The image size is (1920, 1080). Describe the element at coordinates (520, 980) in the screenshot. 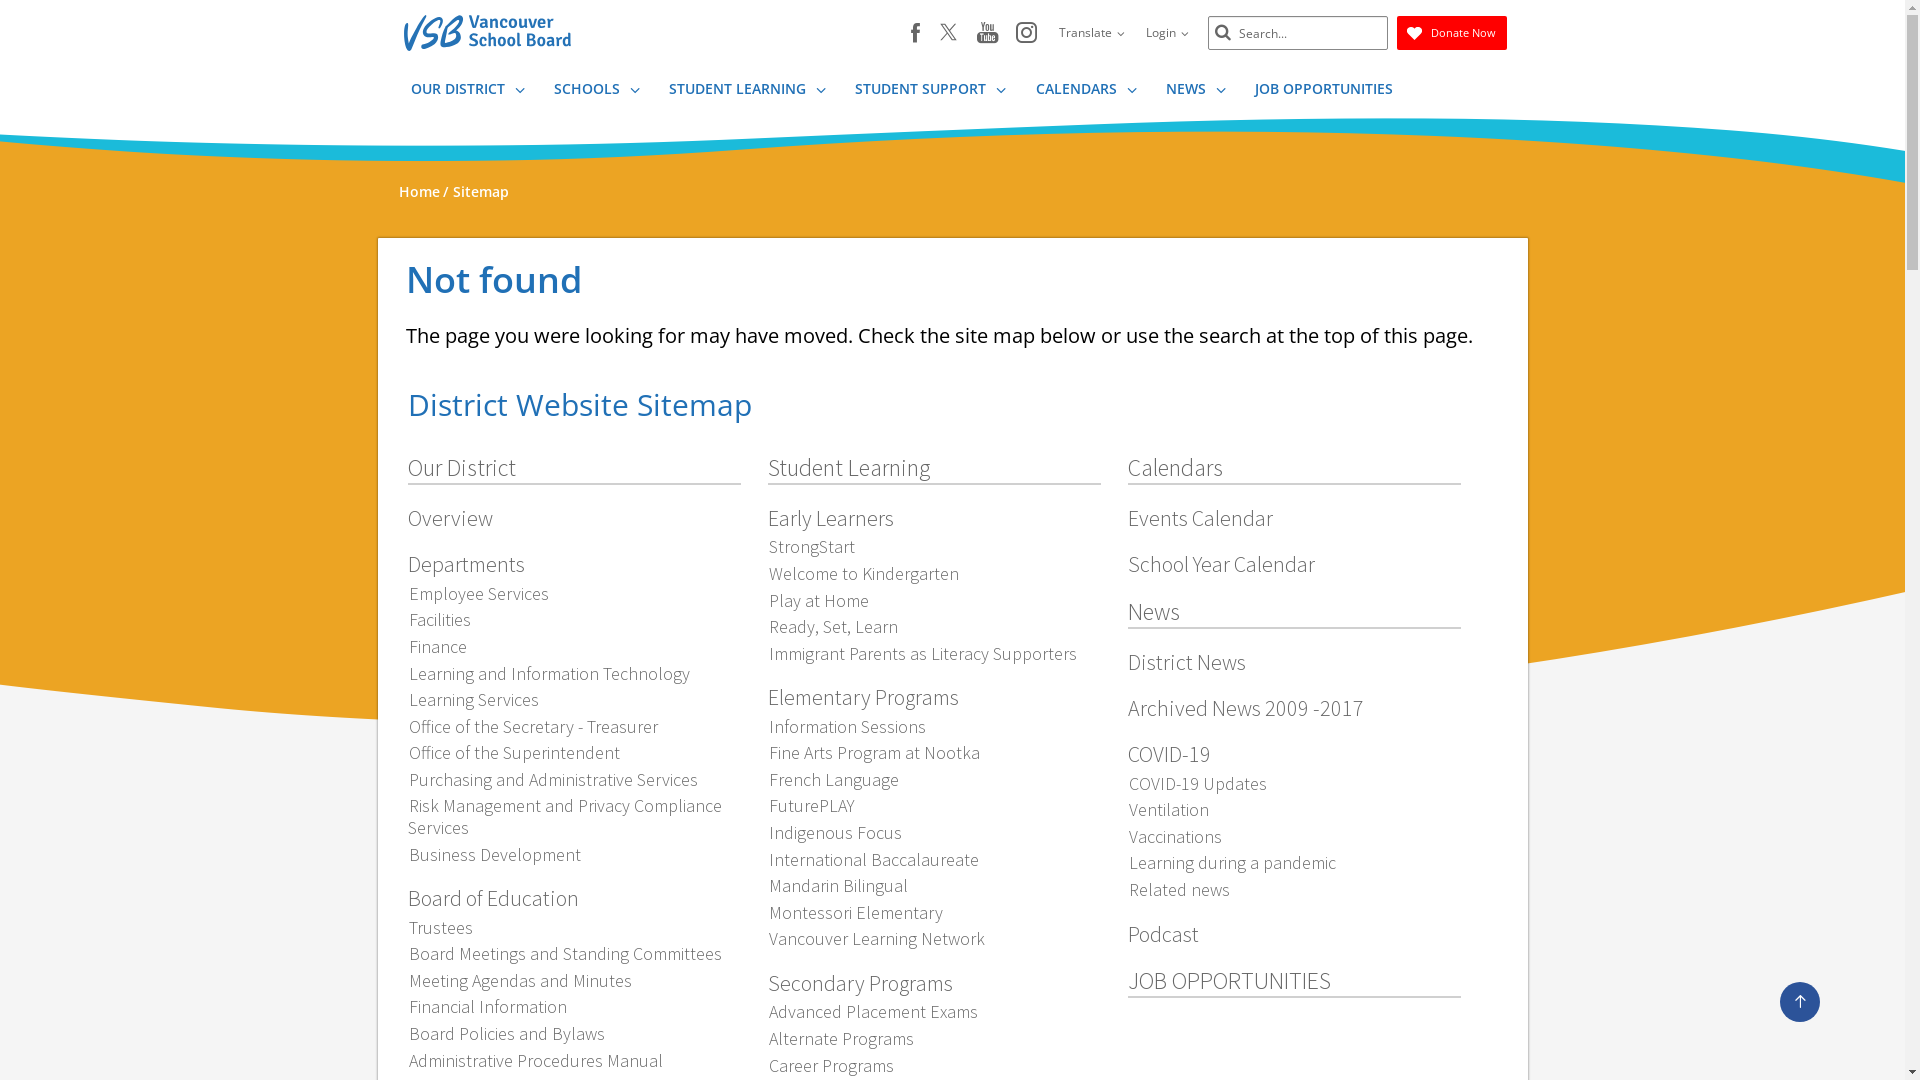

I see `Meeting Agendas and Minutes` at that location.